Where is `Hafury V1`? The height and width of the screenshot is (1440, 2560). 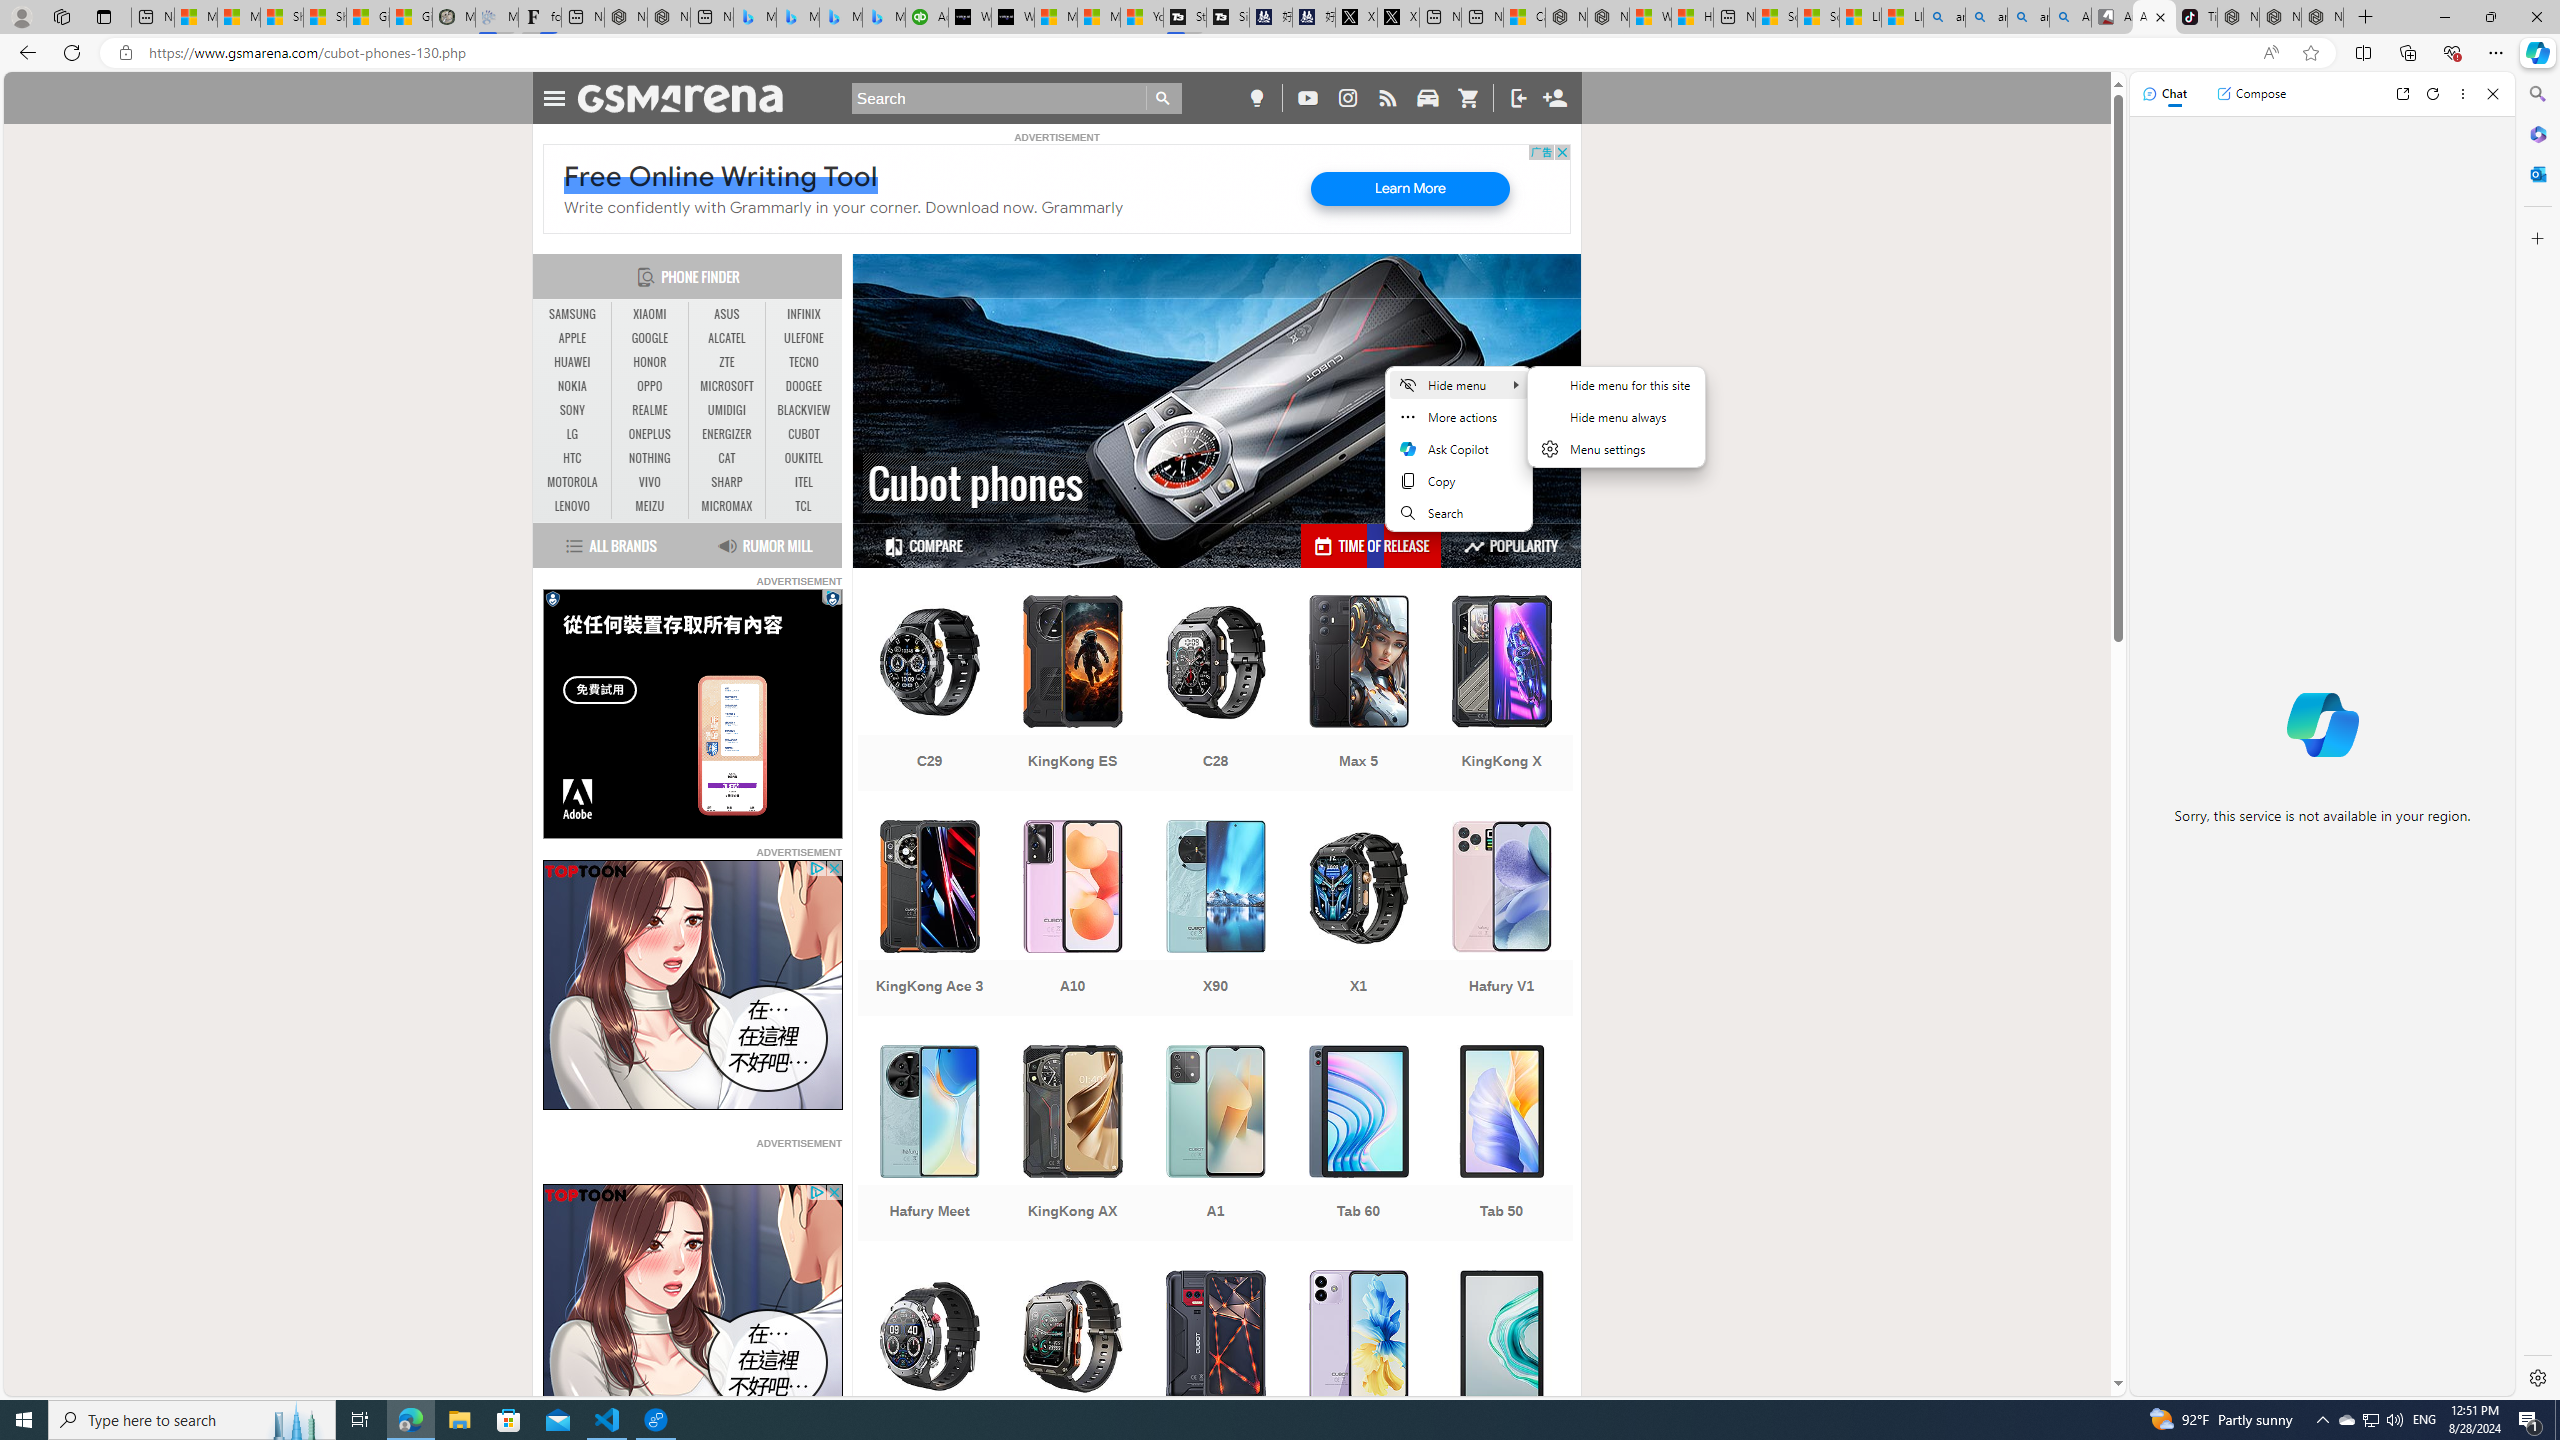 Hafury V1 is located at coordinates (1501, 920).